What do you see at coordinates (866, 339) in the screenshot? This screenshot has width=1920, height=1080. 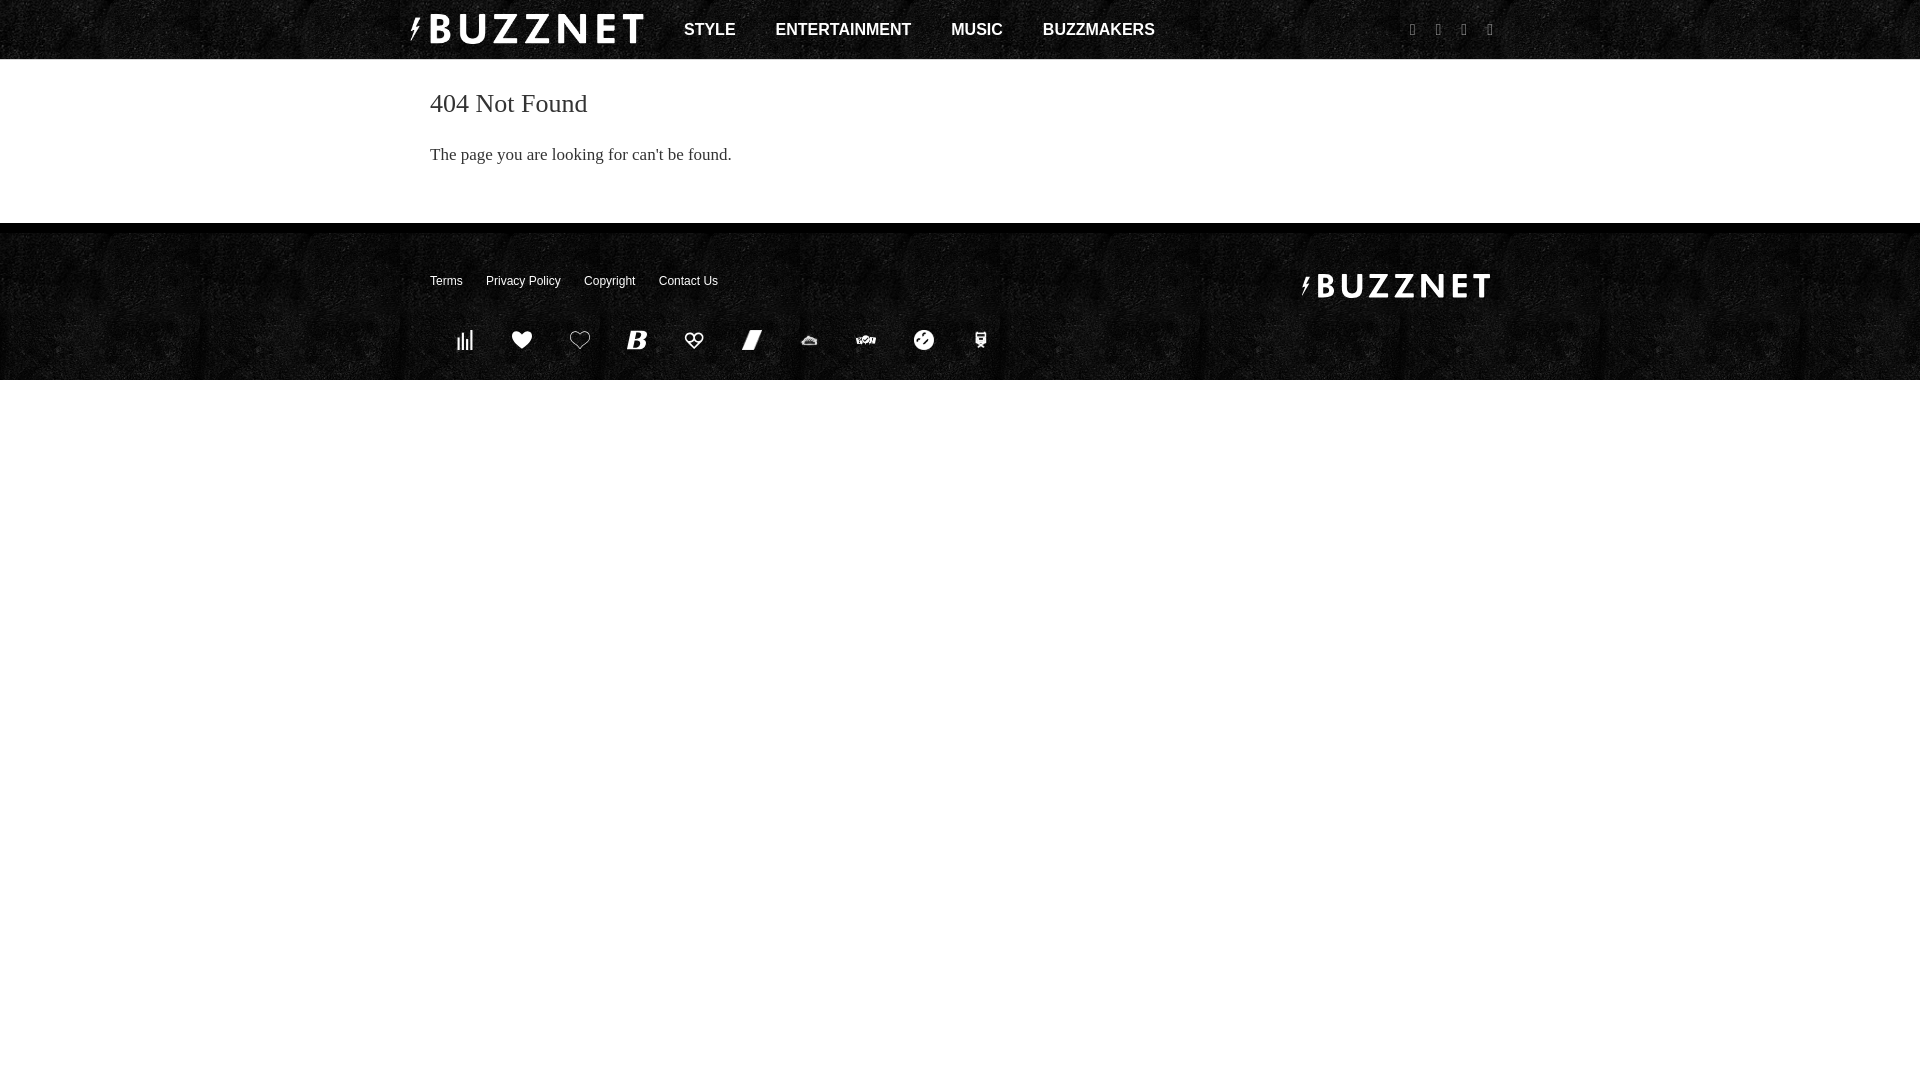 I see `Quizscape` at bounding box center [866, 339].